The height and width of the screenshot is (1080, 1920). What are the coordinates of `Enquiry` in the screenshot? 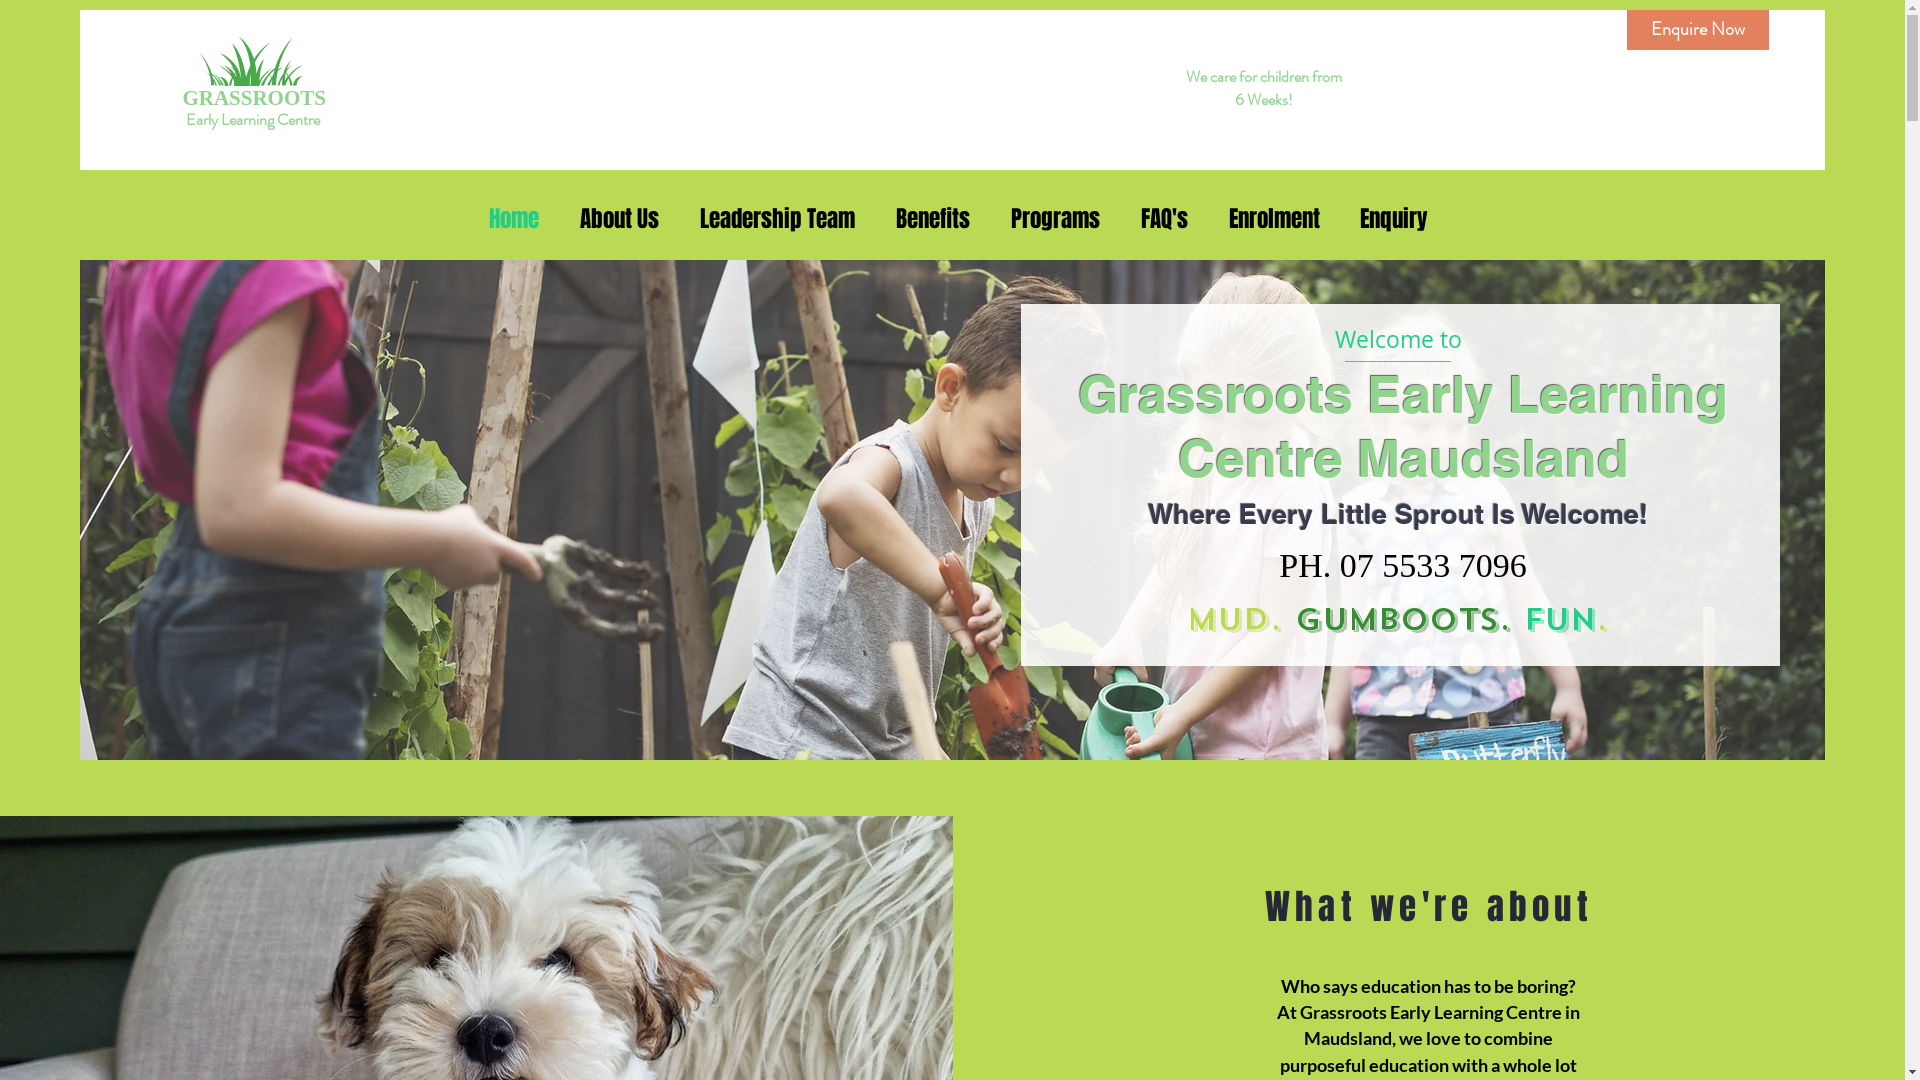 It's located at (1388, 219).